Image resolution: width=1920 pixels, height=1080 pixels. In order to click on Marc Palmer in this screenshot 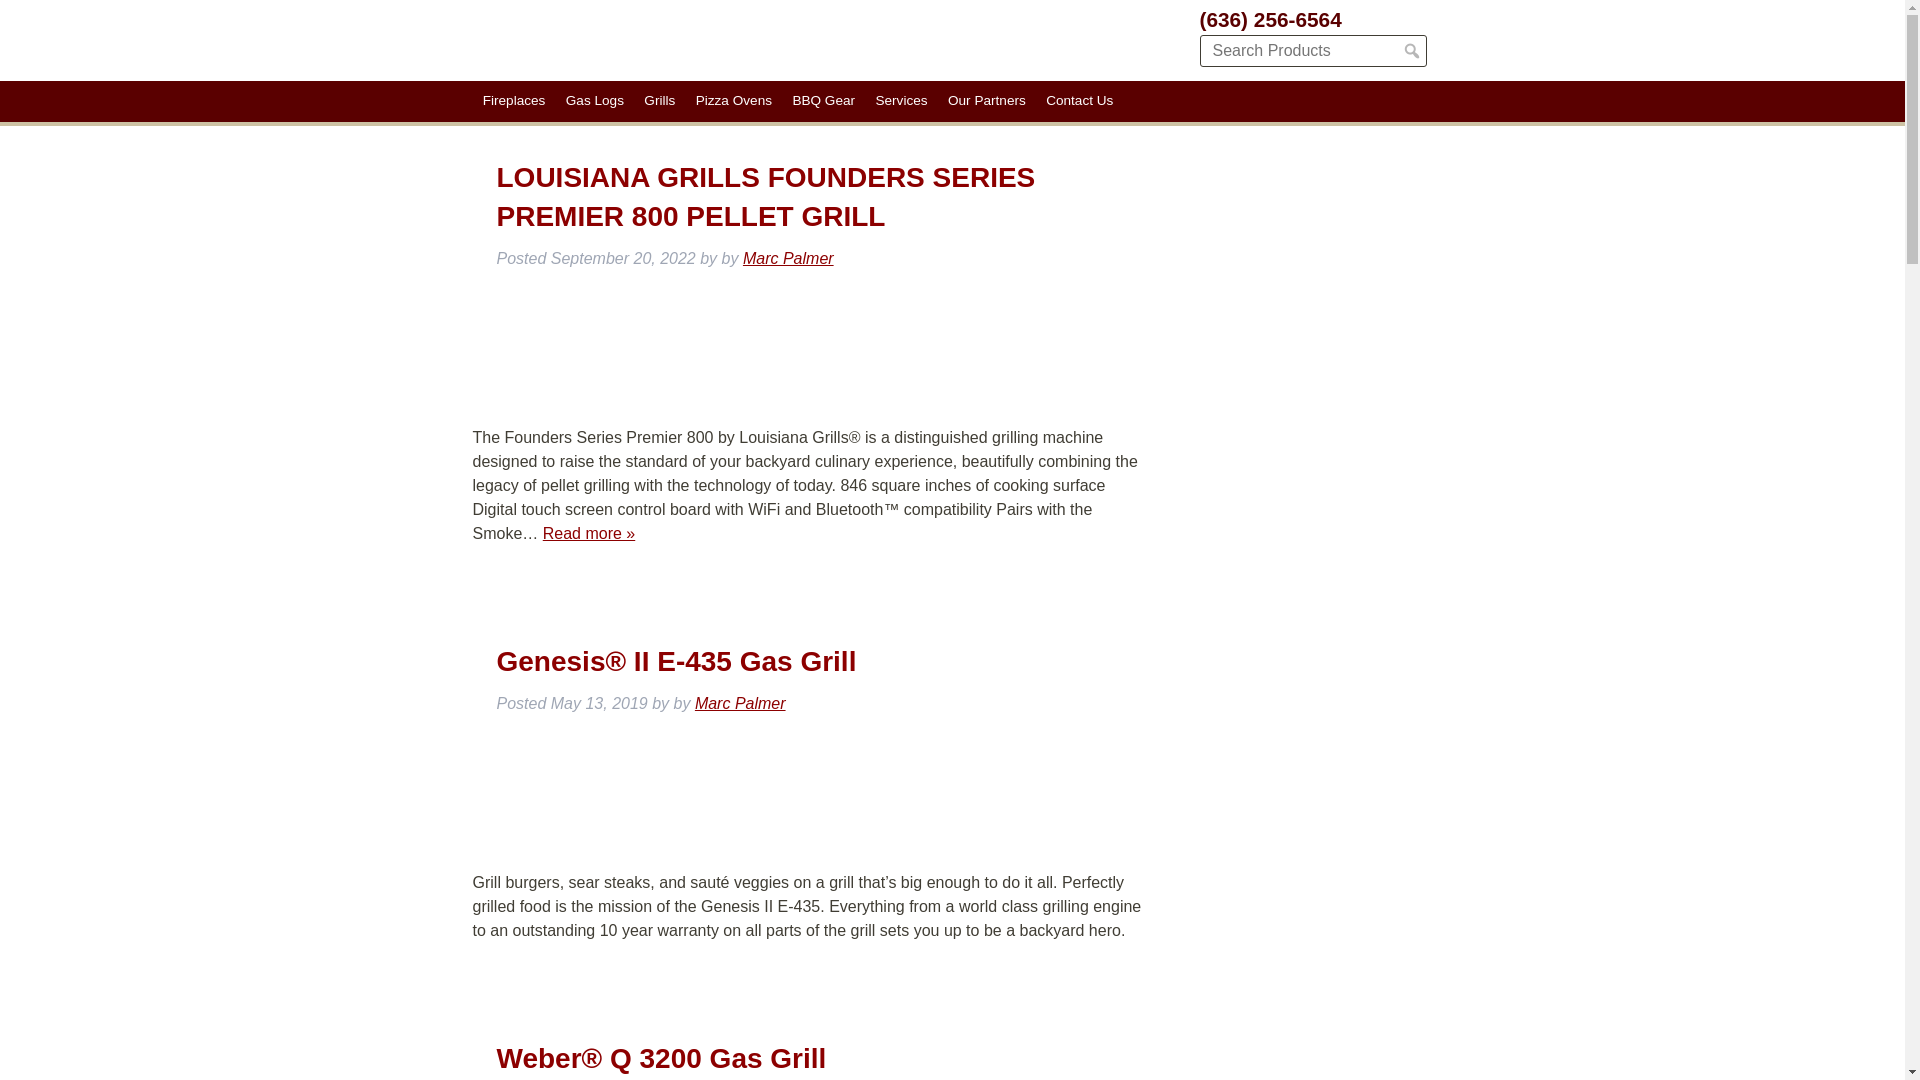, I will do `click(788, 258)`.